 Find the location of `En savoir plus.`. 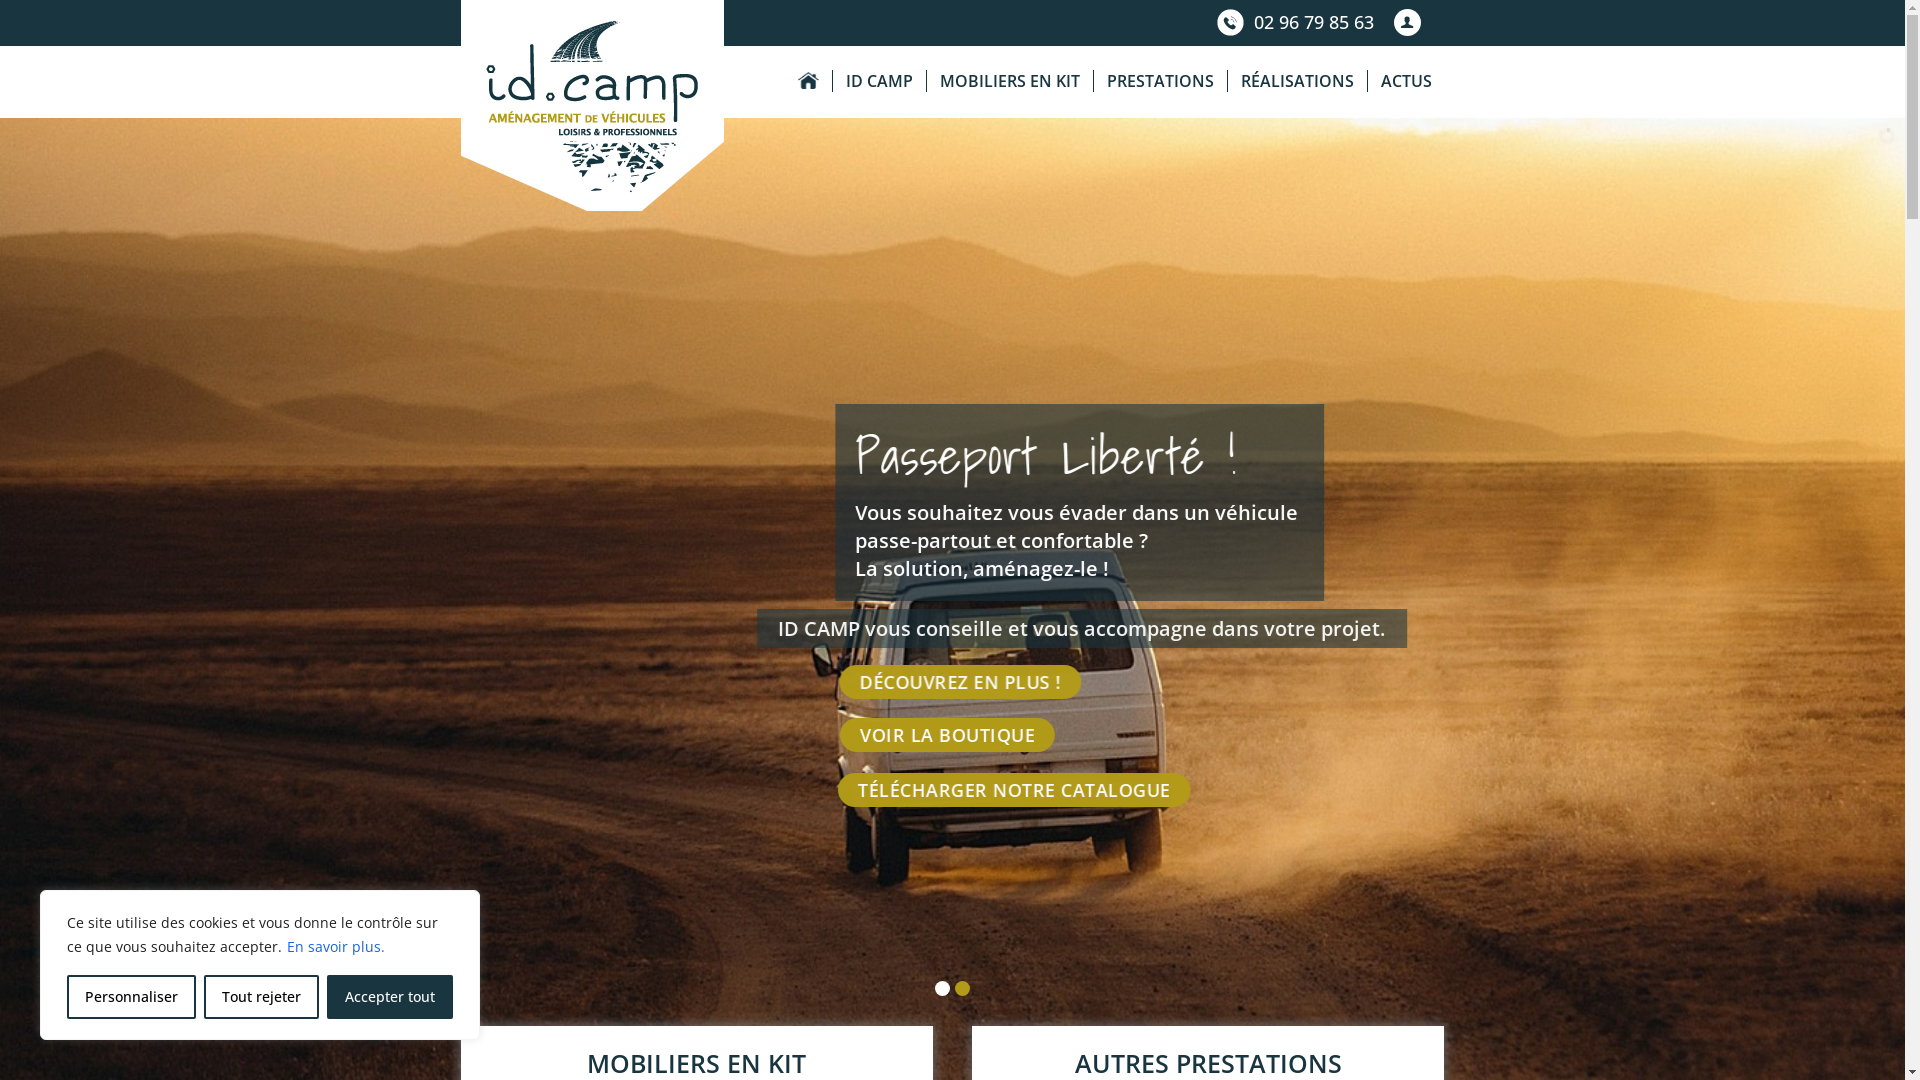

En savoir plus. is located at coordinates (336, 946).